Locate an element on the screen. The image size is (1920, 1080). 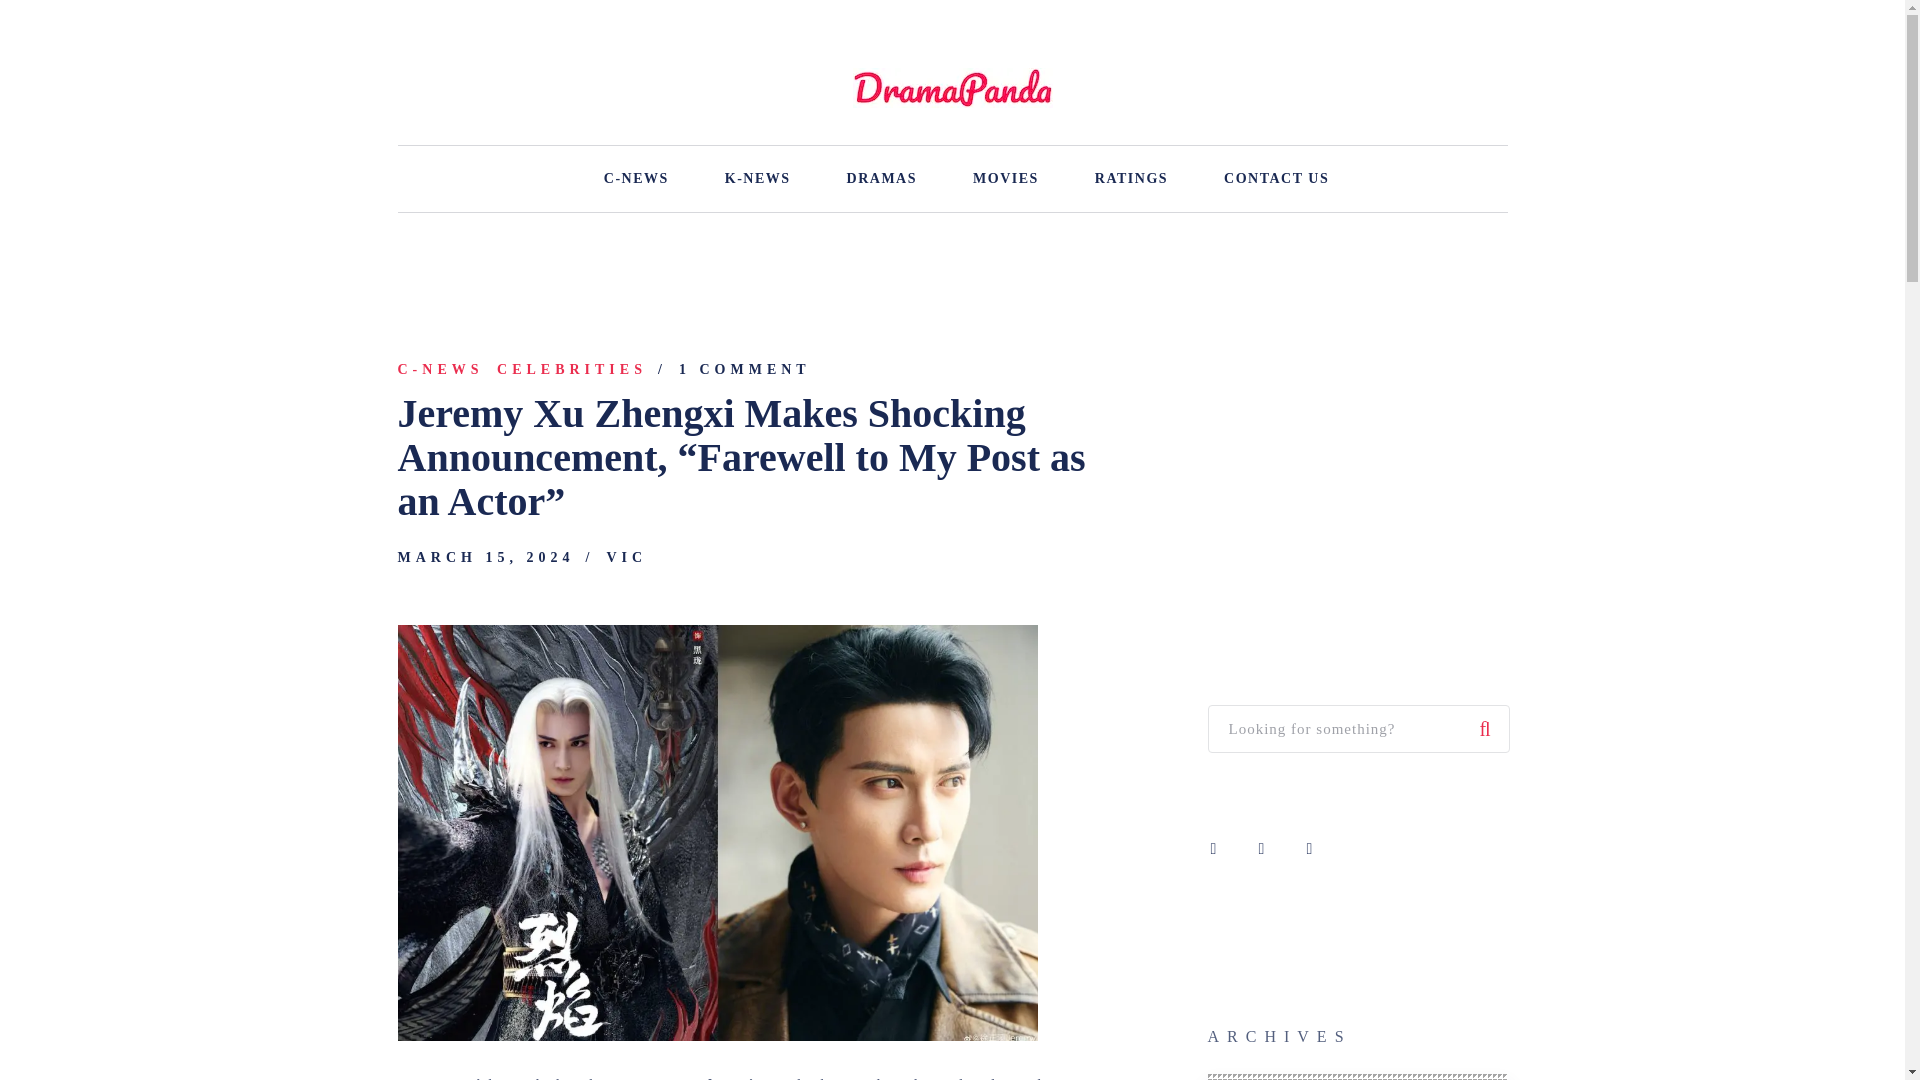
MOVIES is located at coordinates (1006, 178).